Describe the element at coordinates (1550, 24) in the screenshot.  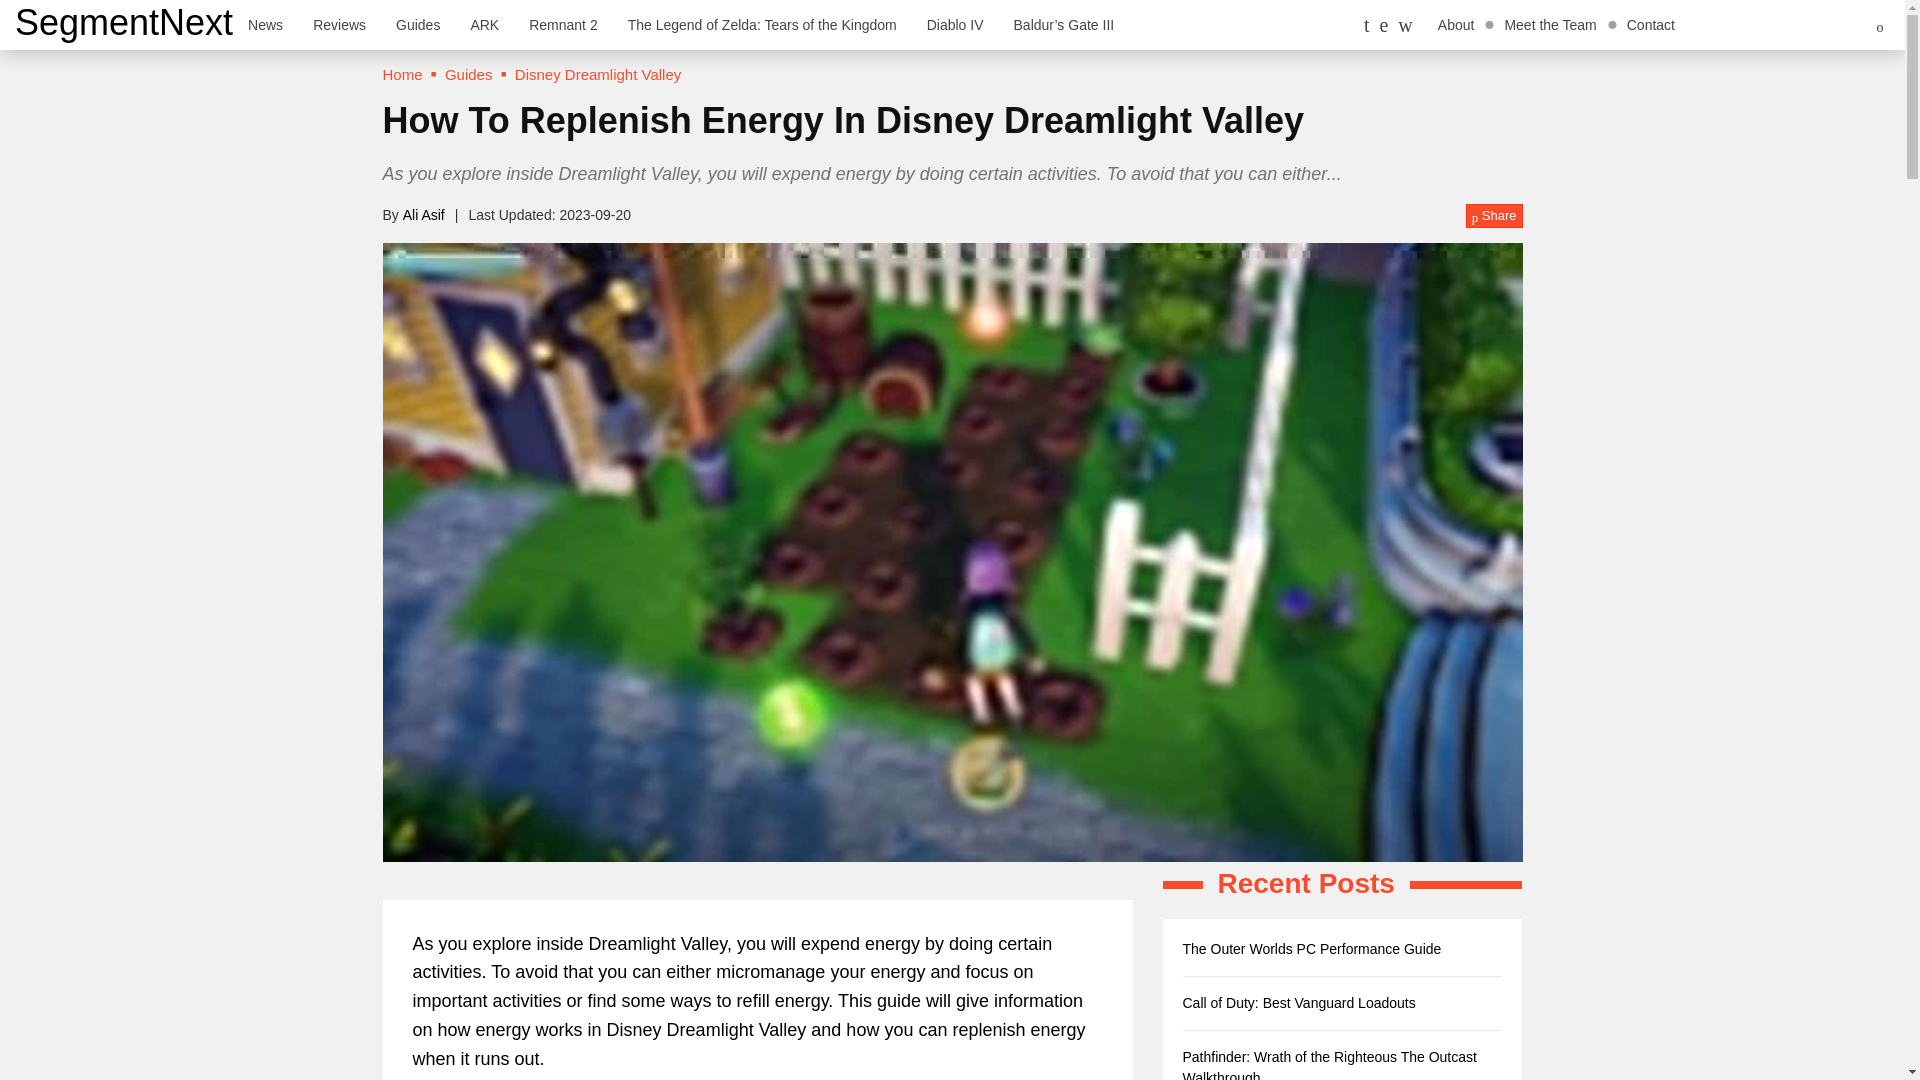
I see `Meet the Team` at that location.